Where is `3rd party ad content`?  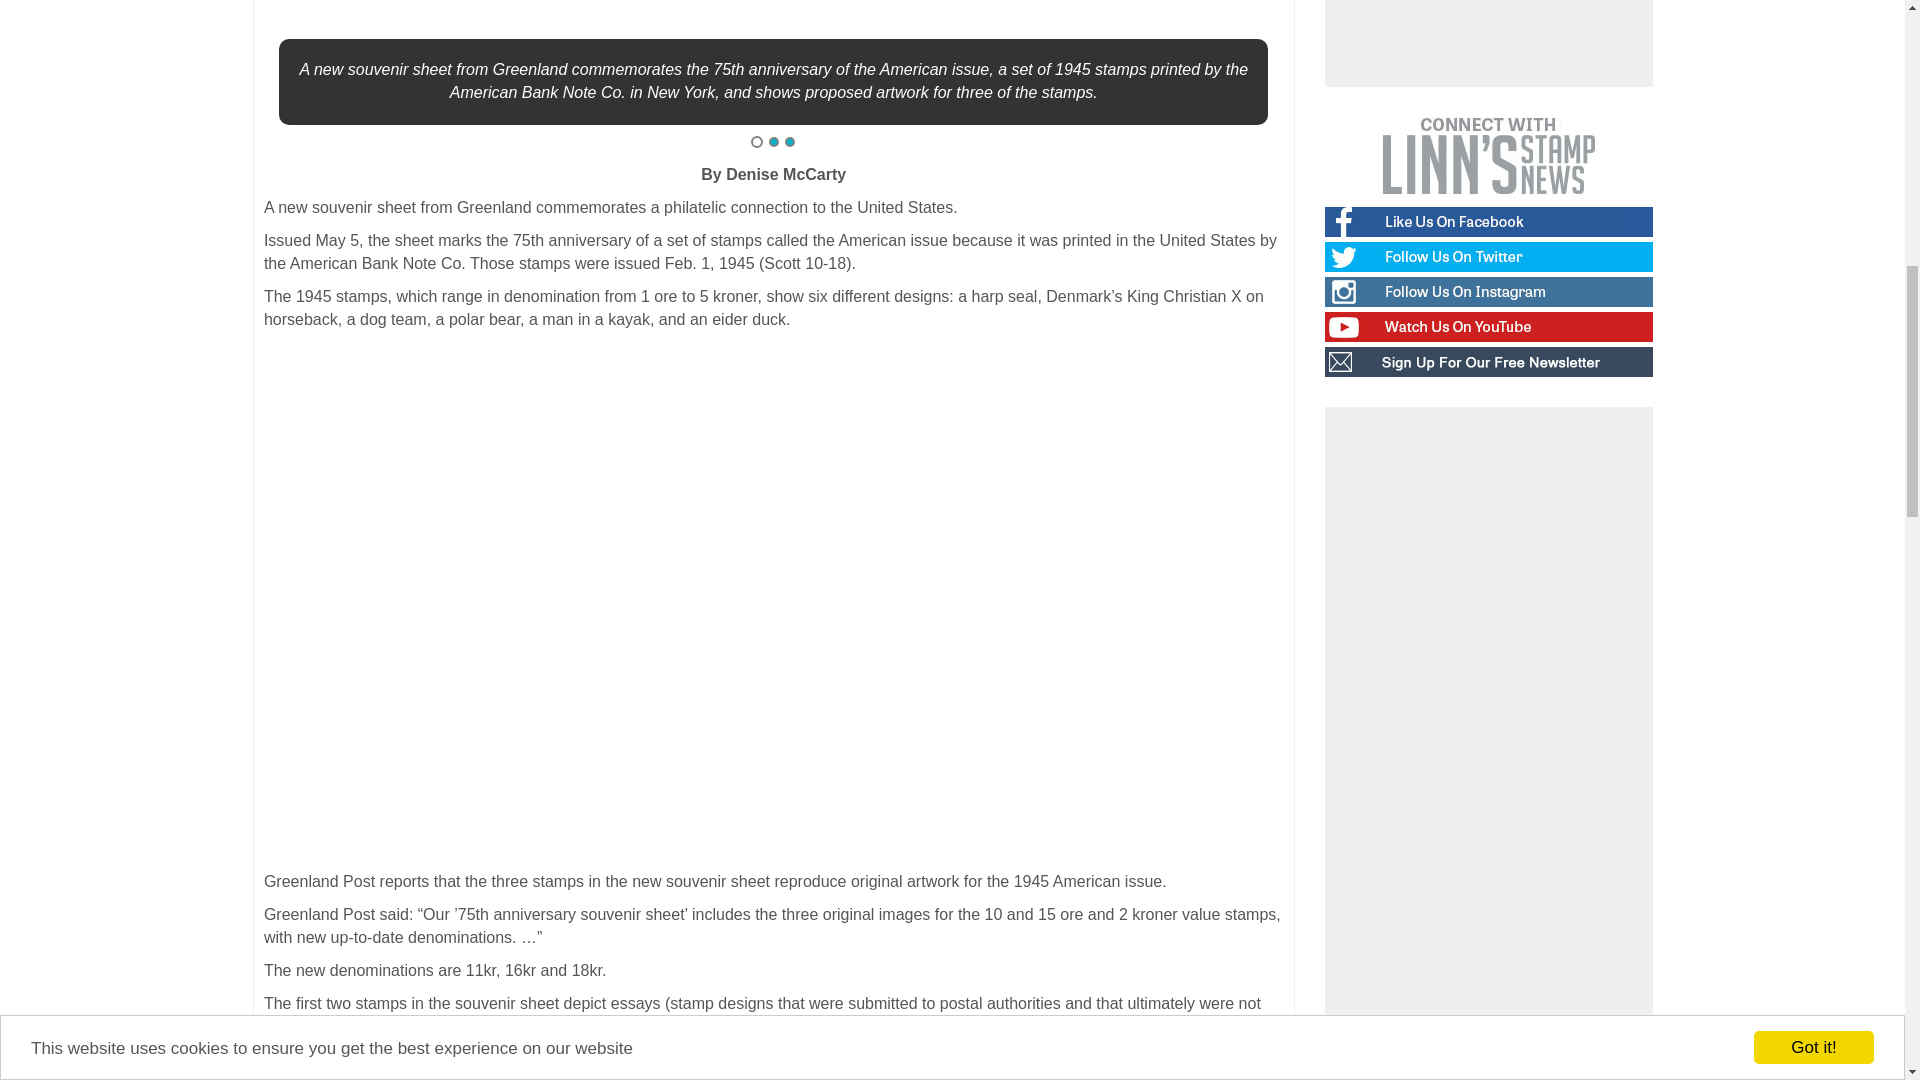
3rd party ad content is located at coordinates (1488, 38).